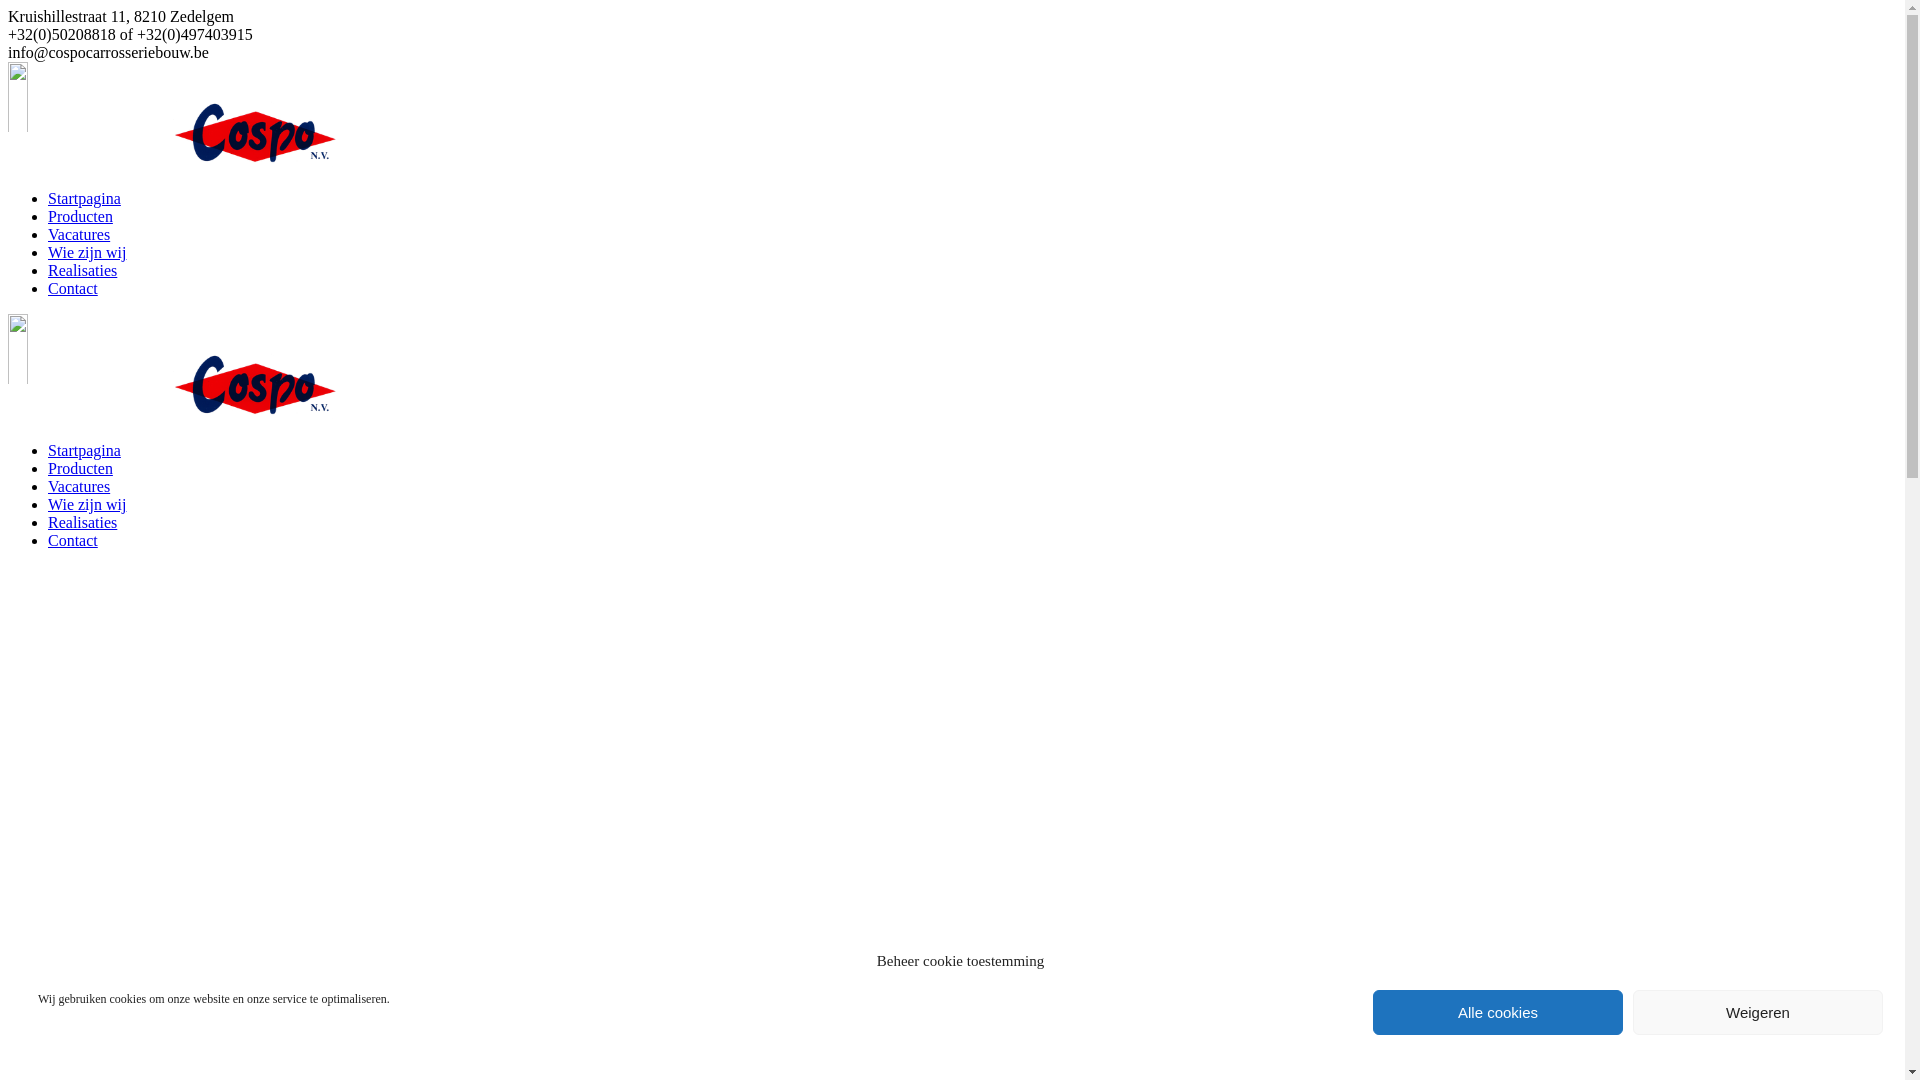 The image size is (1920, 1080). Describe the element at coordinates (79, 486) in the screenshot. I see `Vacatures` at that location.